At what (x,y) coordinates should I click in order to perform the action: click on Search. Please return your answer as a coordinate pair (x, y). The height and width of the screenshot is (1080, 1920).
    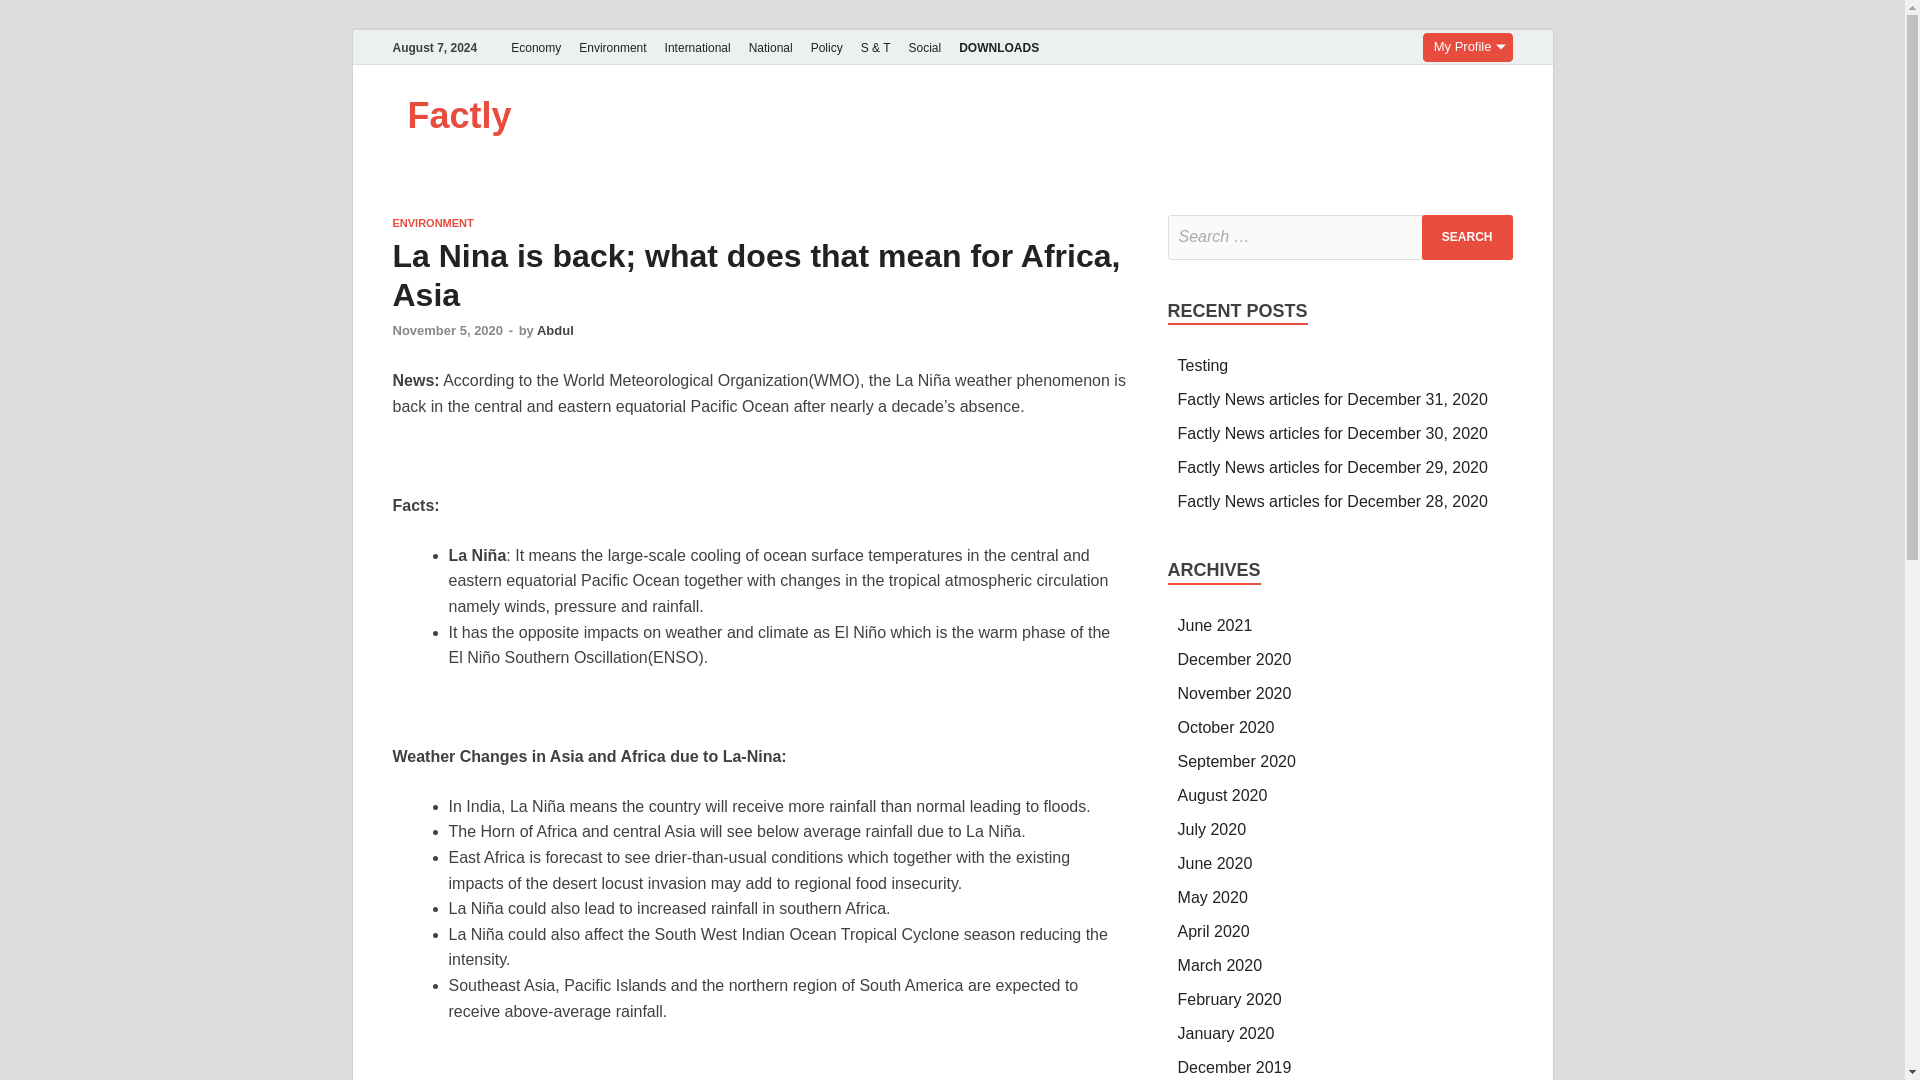
    Looking at the image, I should click on (1467, 237).